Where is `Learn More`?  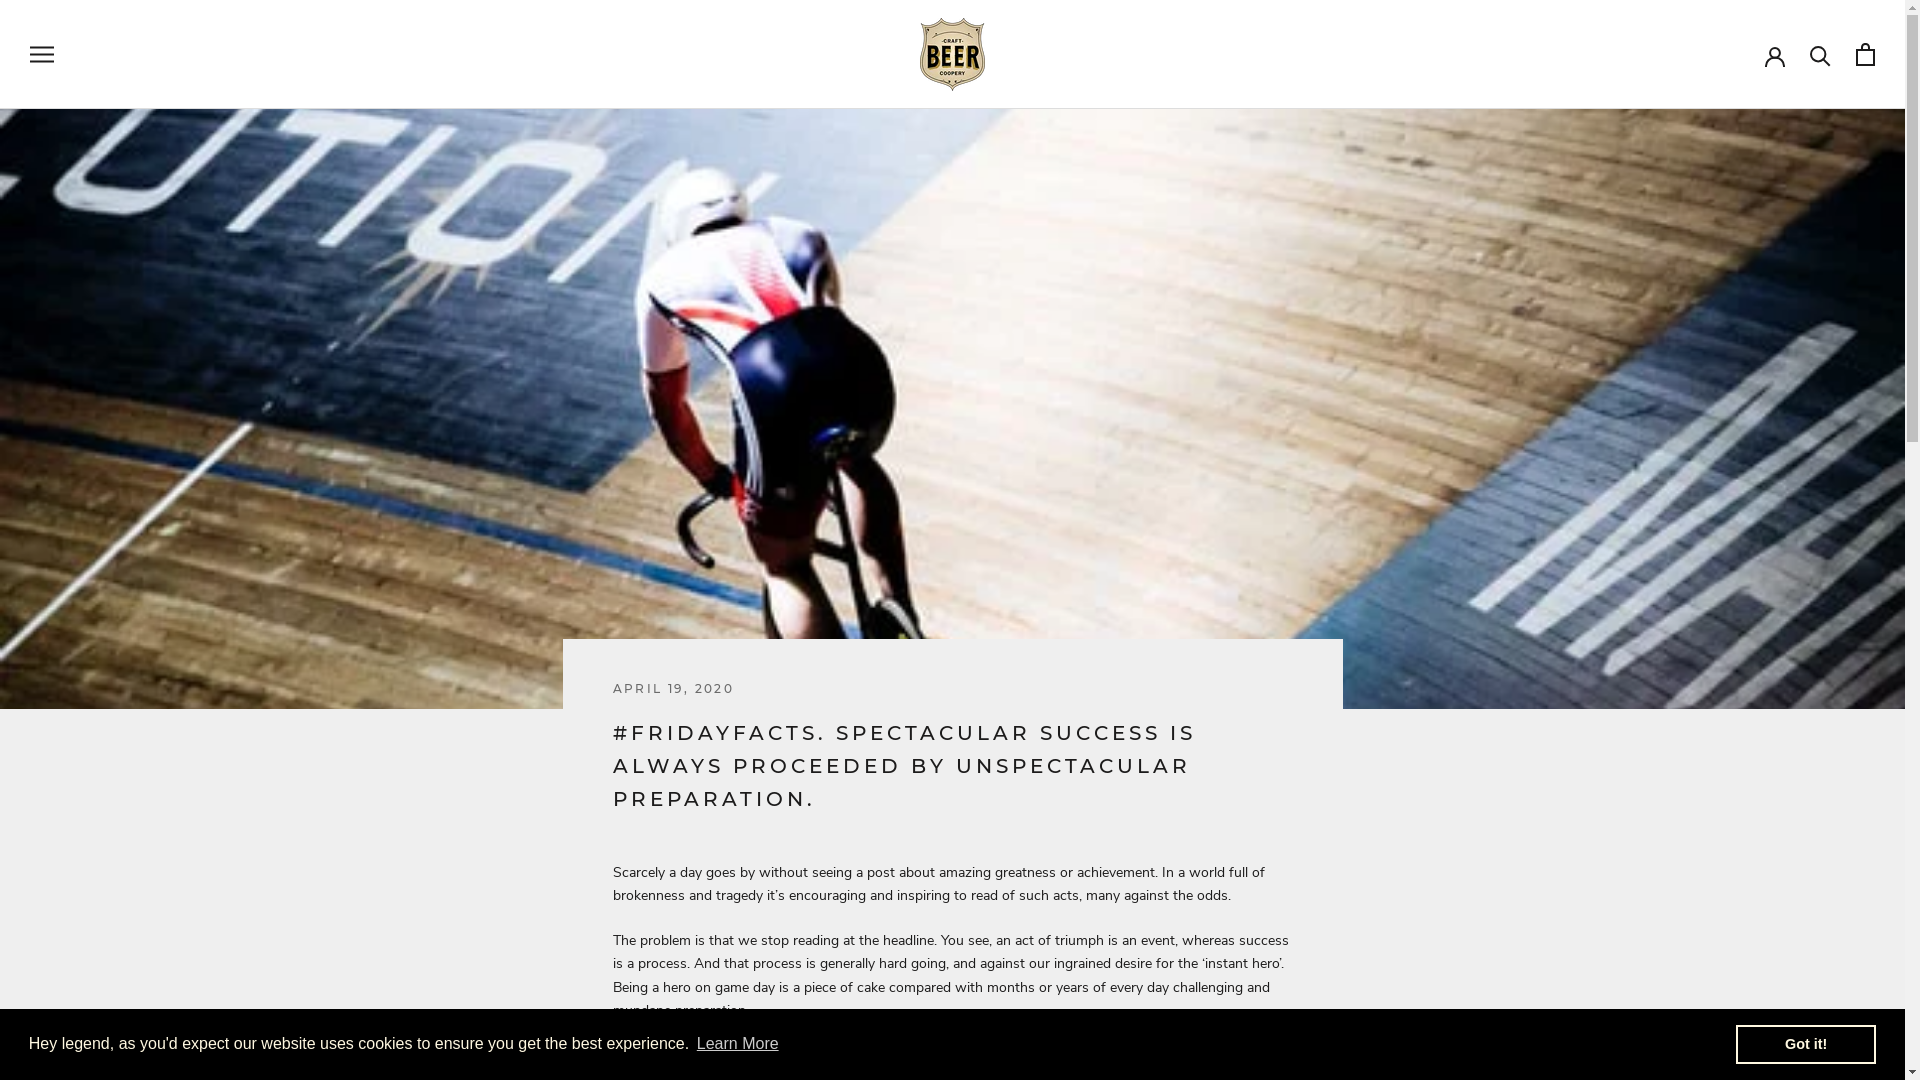
Learn More is located at coordinates (738, 1044).